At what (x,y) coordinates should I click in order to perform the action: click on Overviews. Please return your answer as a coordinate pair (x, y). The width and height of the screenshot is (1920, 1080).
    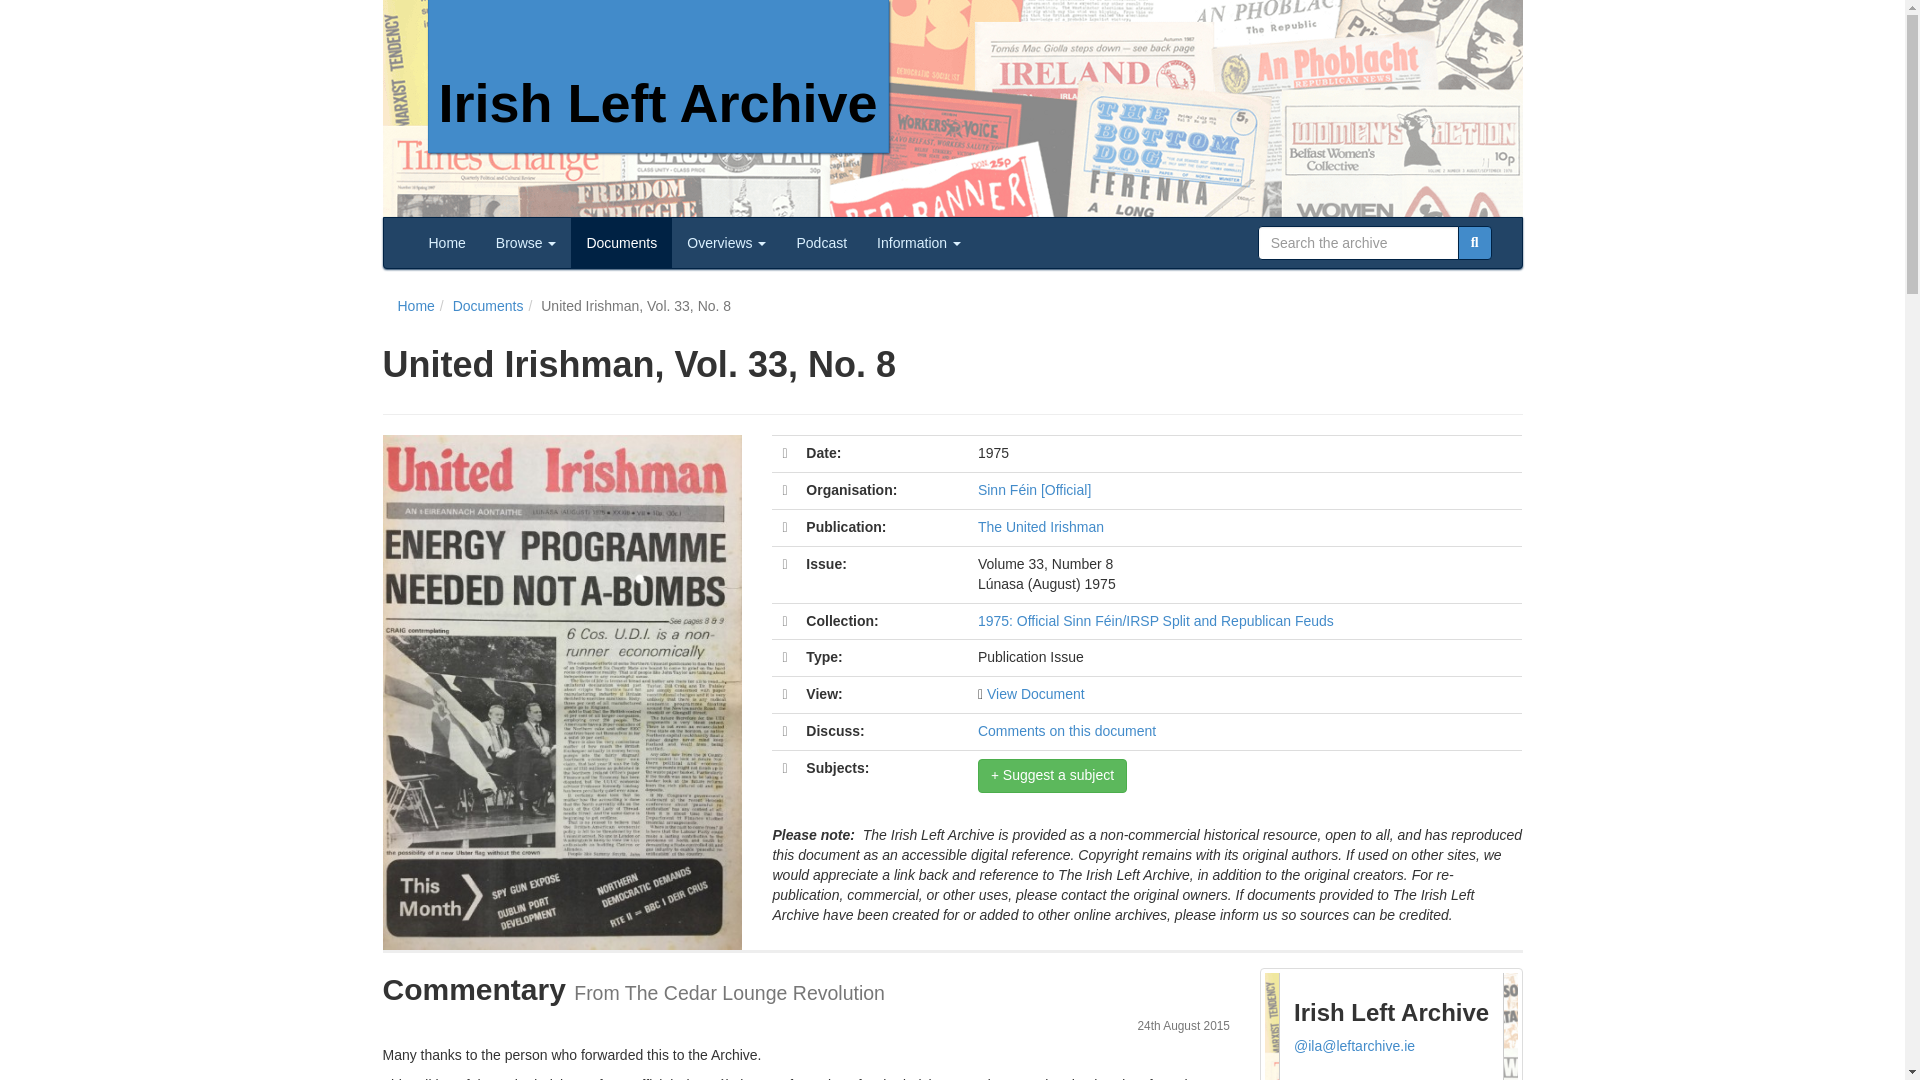
    Looking at the image, I should click on (726, 242).